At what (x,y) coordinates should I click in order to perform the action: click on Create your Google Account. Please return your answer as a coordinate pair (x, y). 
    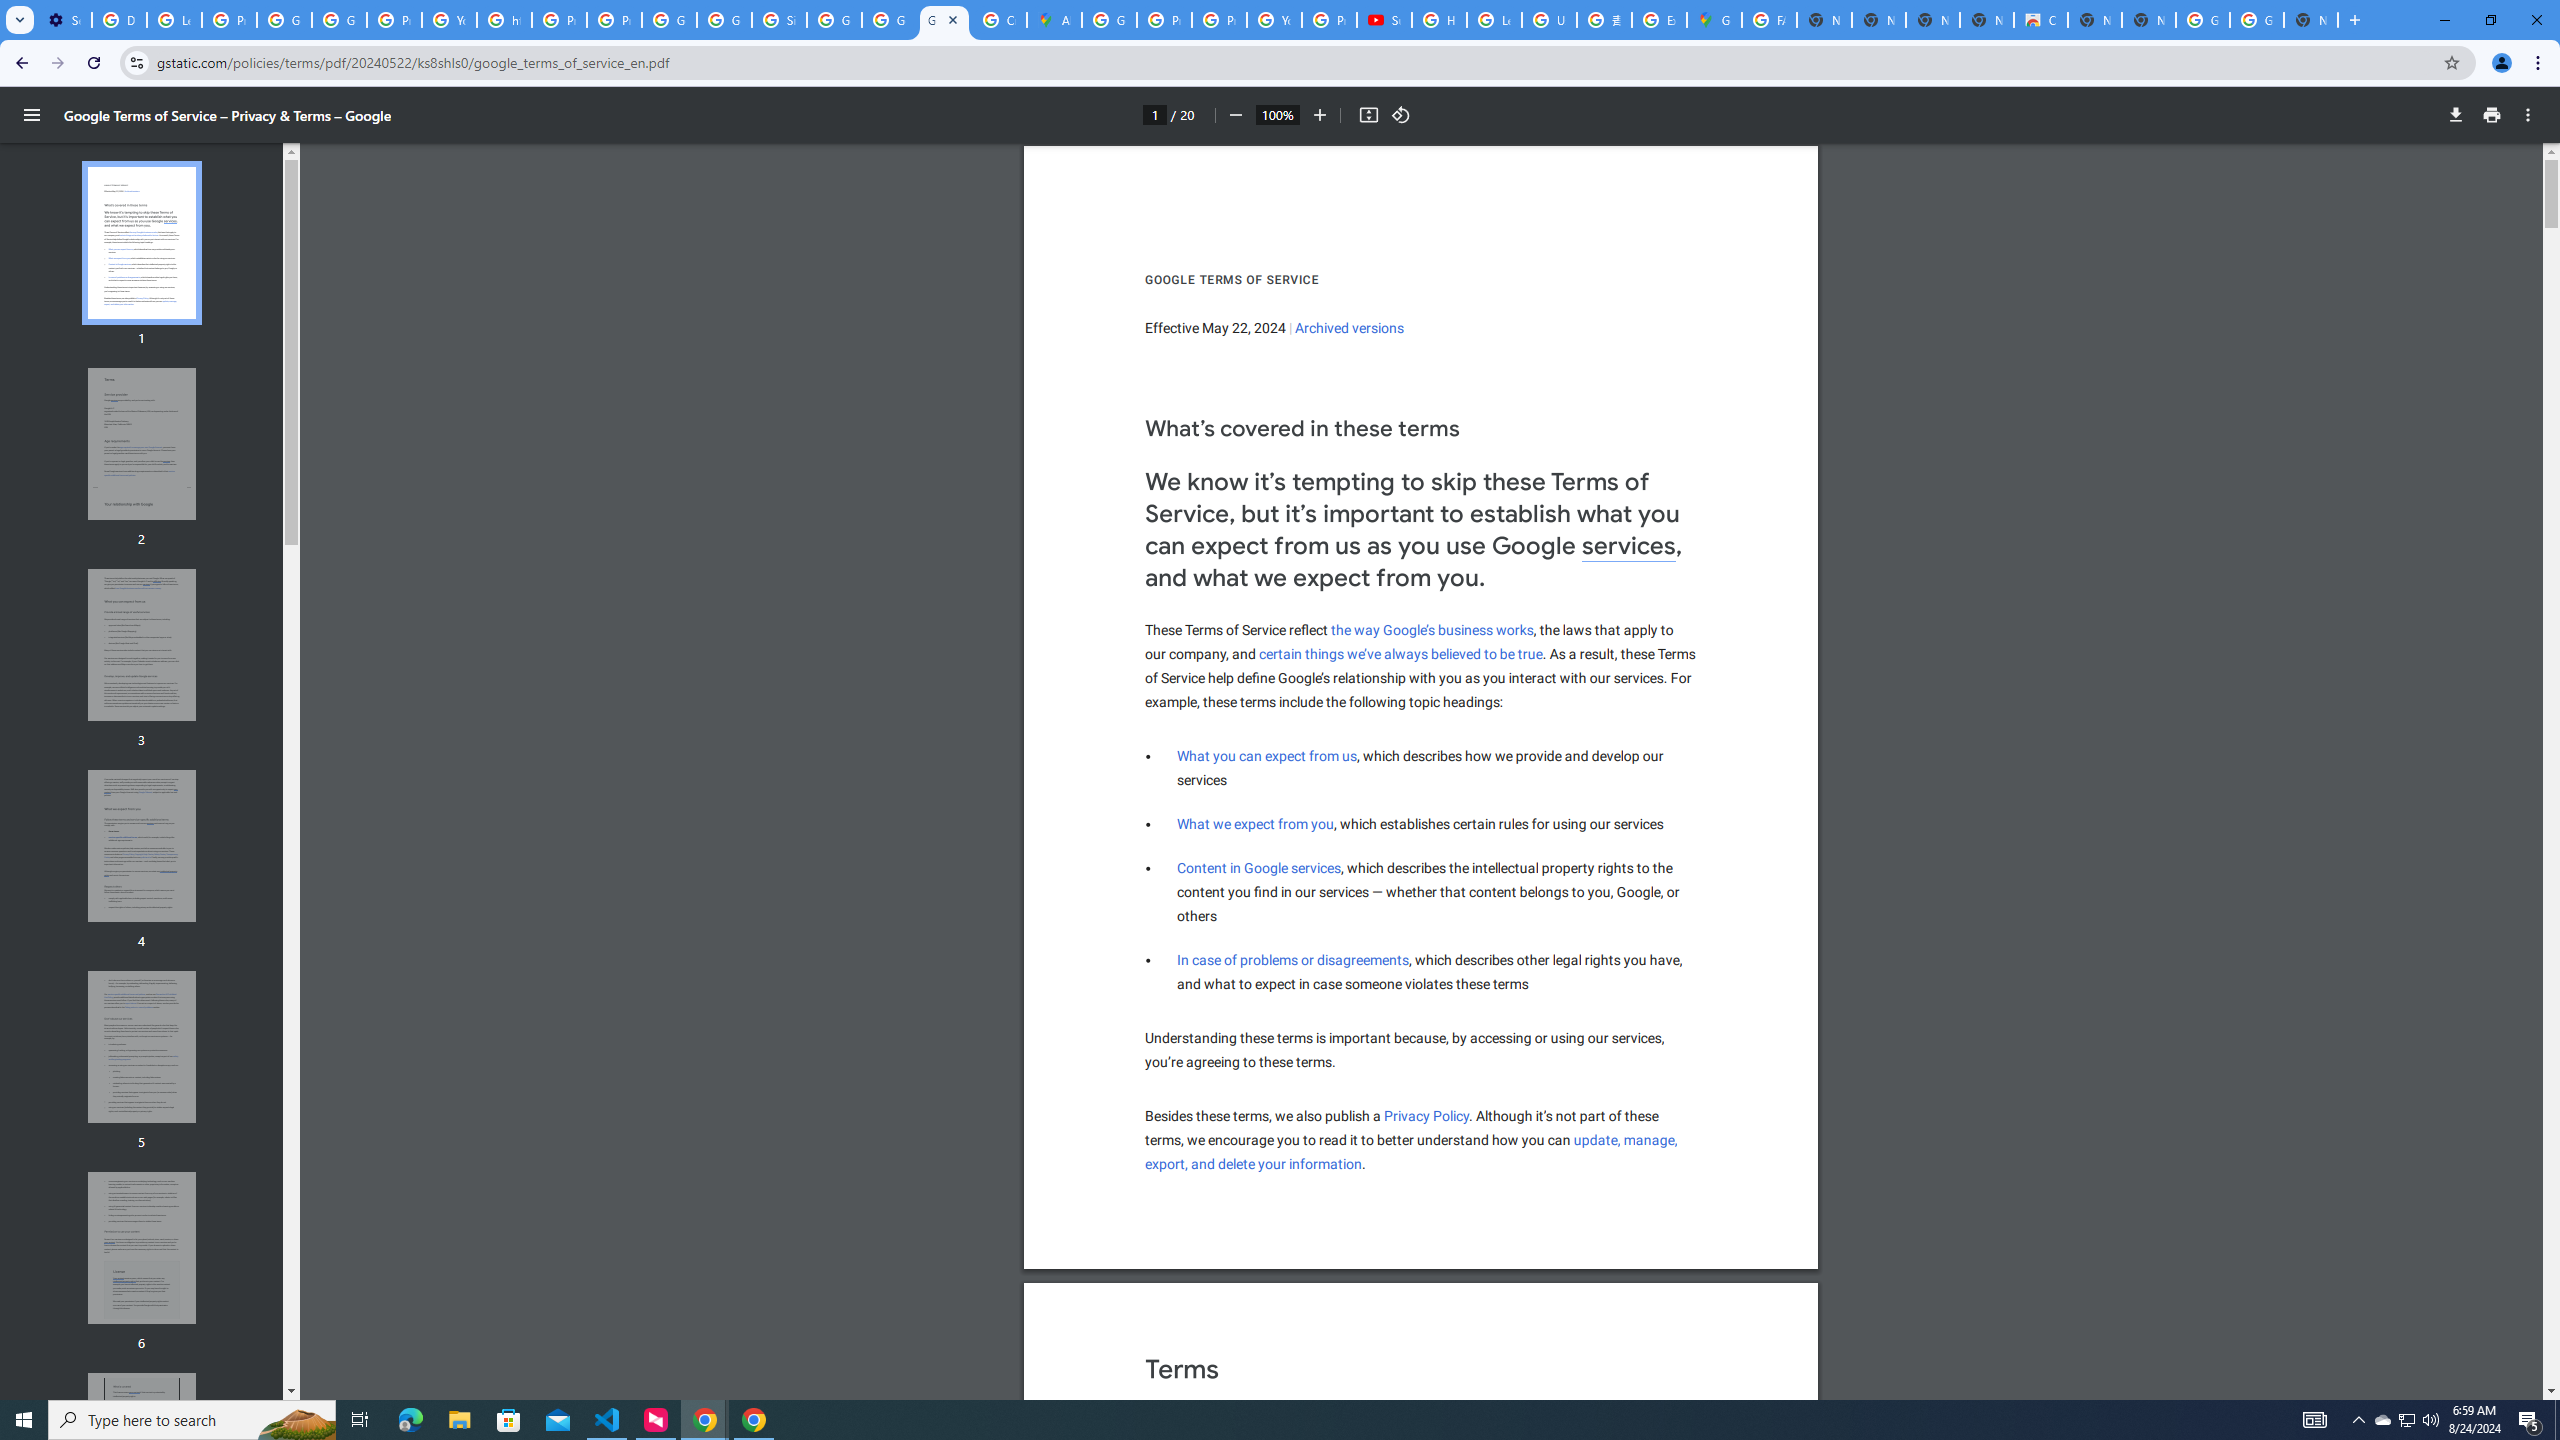
    Looking at the image, I should click on (999, 20).